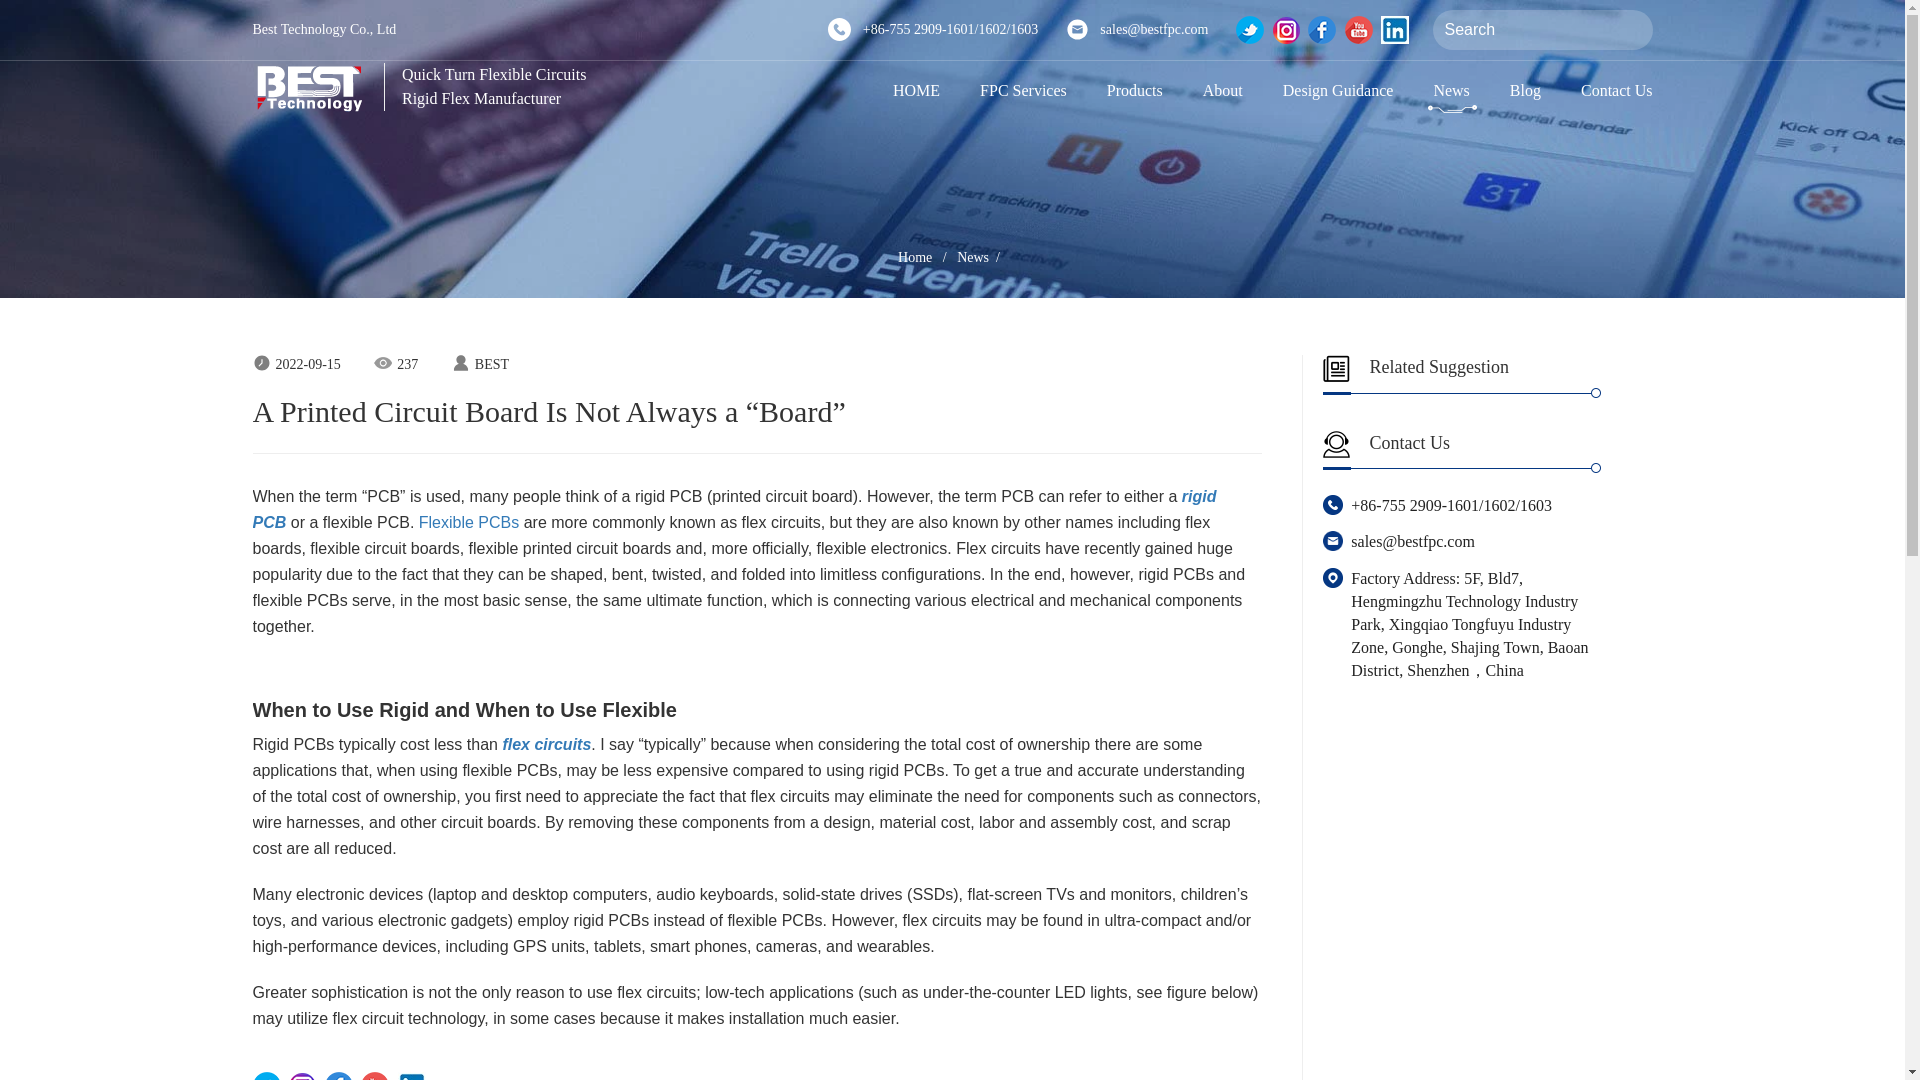  I want to click on FPC Services, so click(1023, 90).